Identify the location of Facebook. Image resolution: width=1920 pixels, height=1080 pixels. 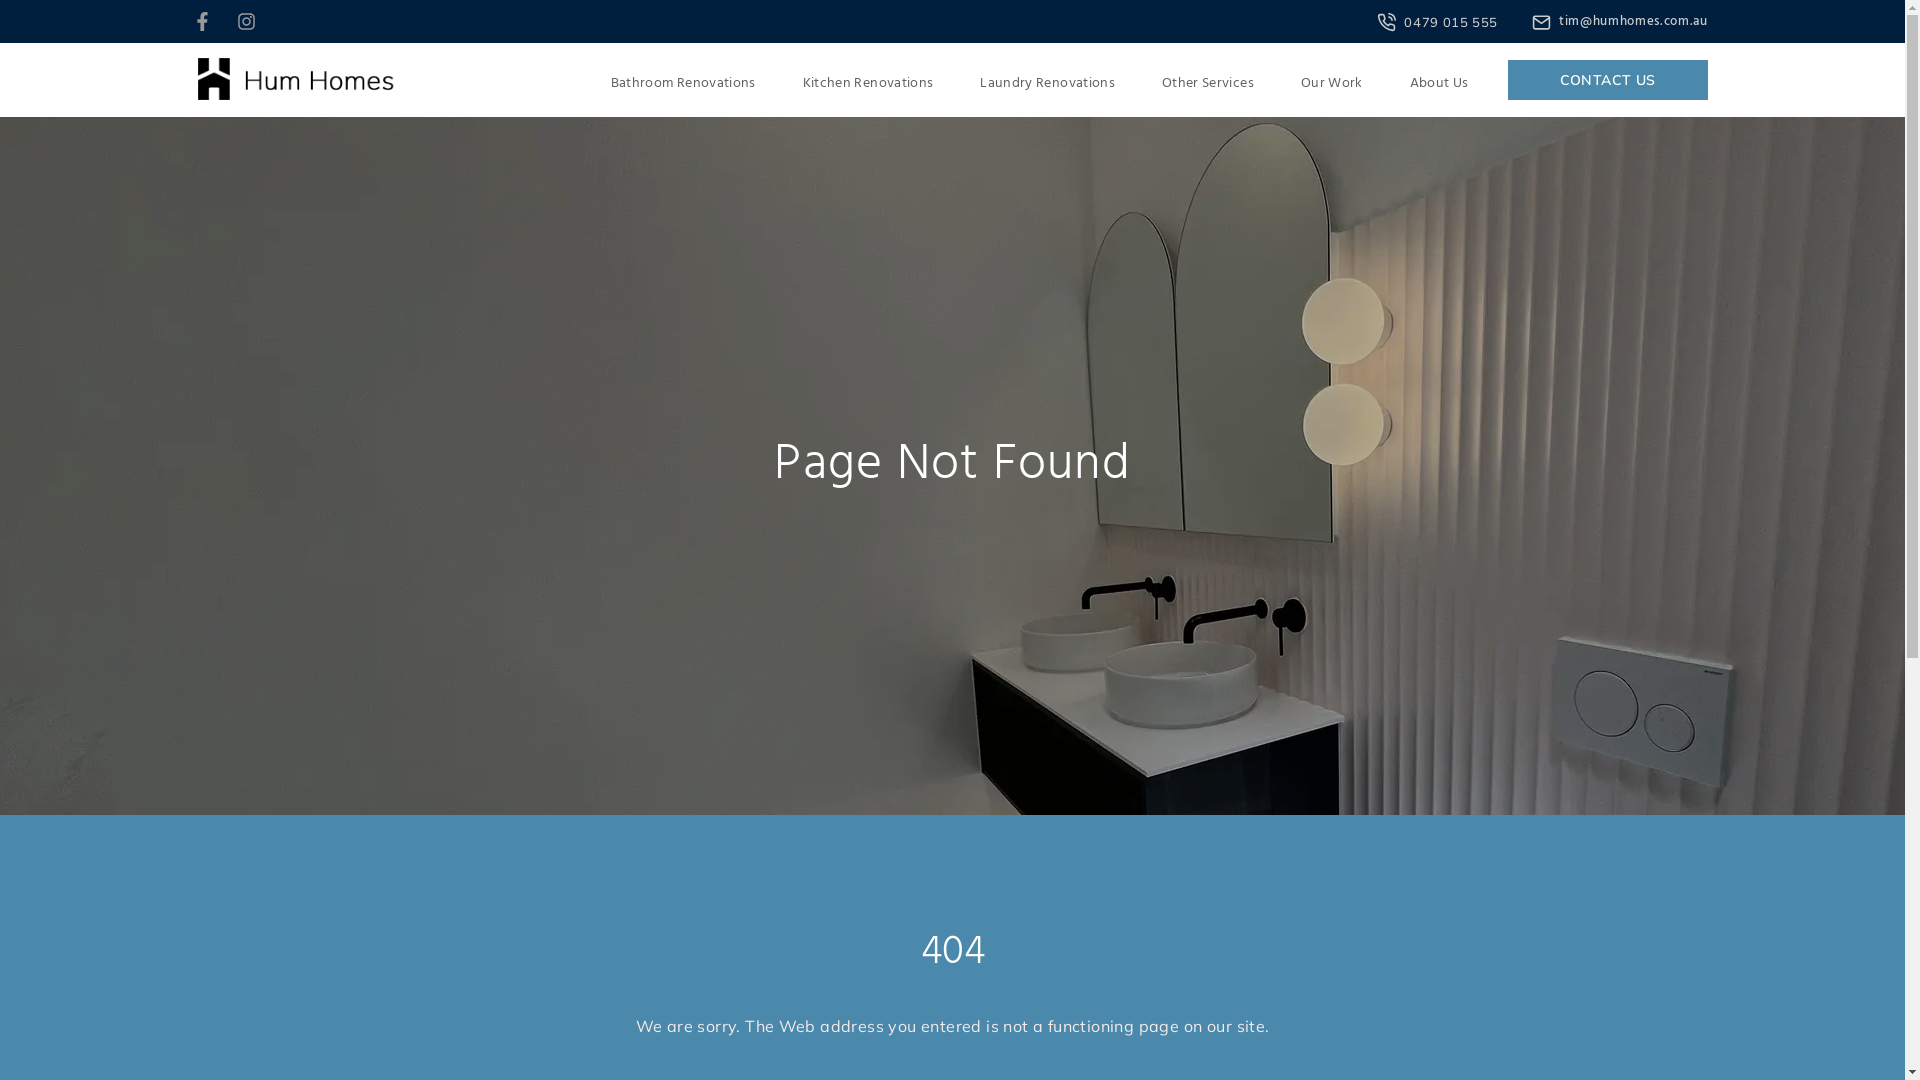
(202, 19).